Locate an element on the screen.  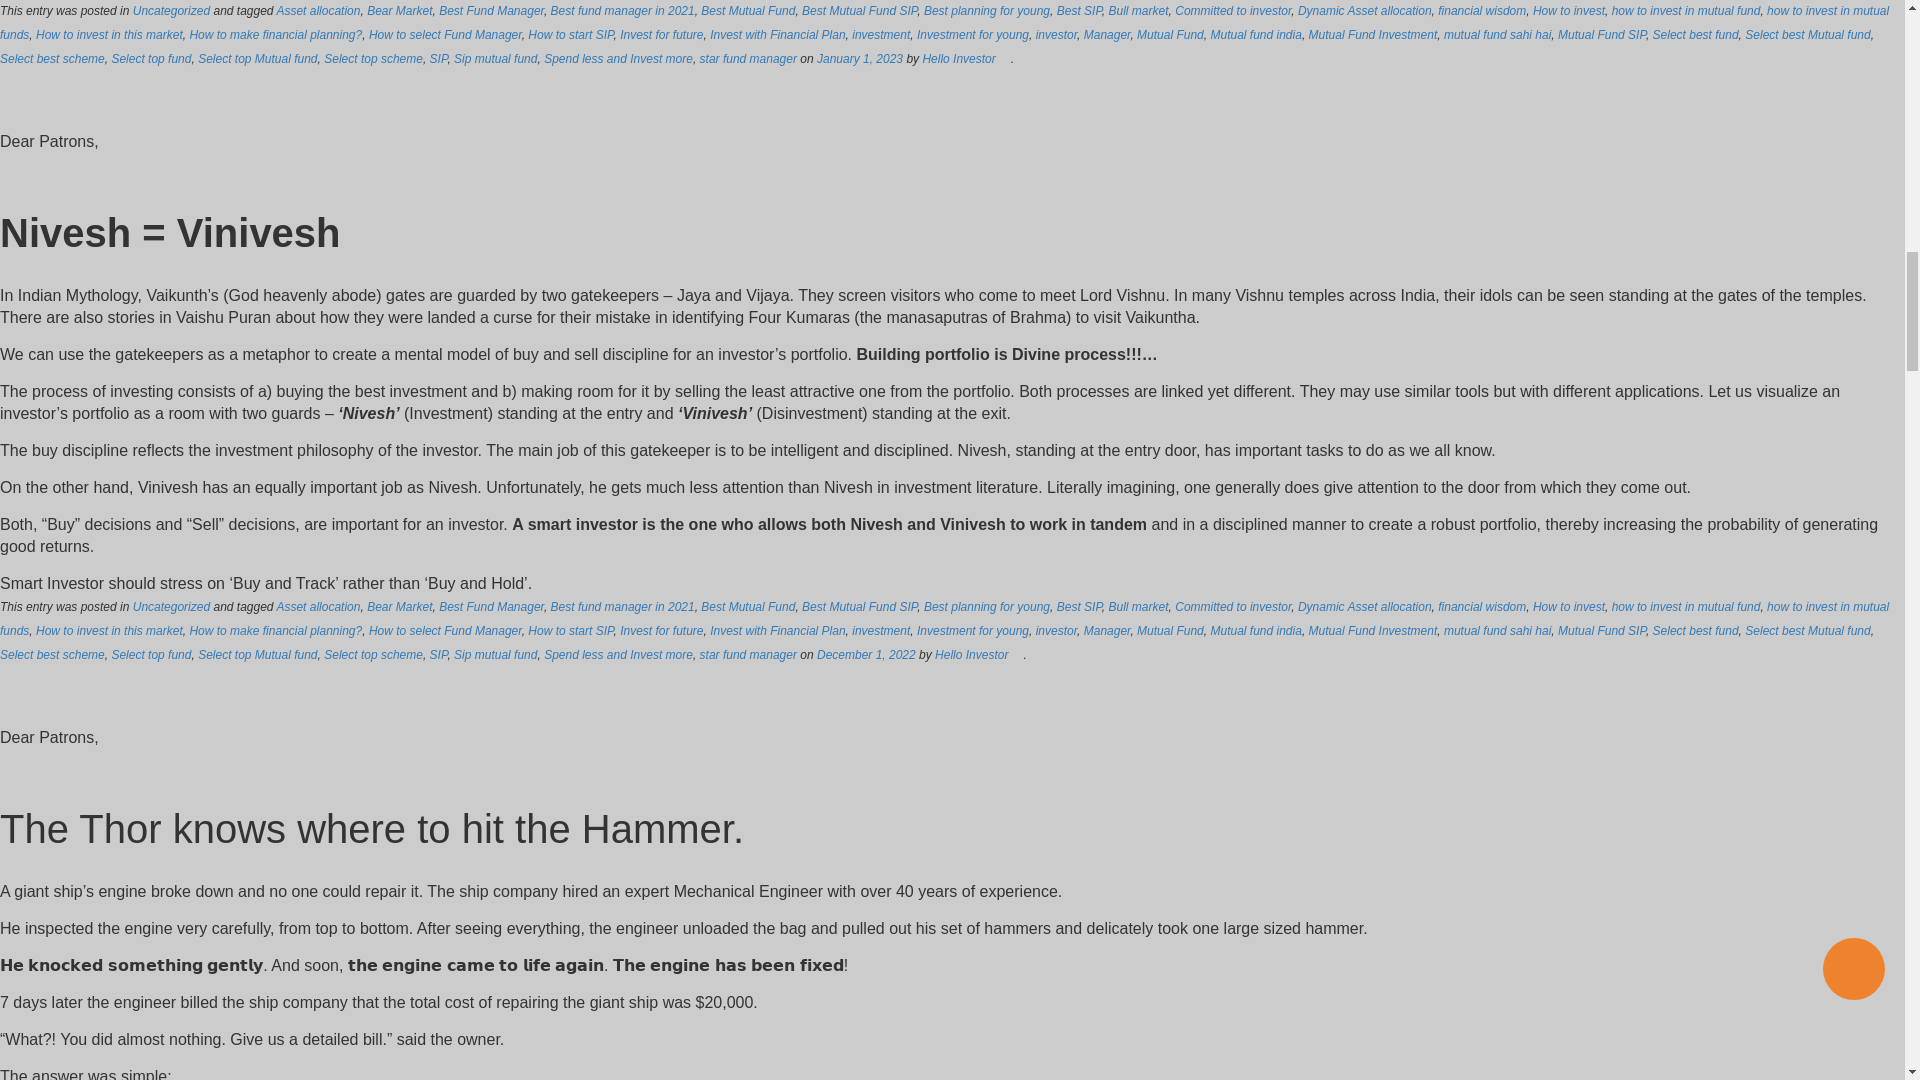
8:00 am is located at coordinates (860, 58).